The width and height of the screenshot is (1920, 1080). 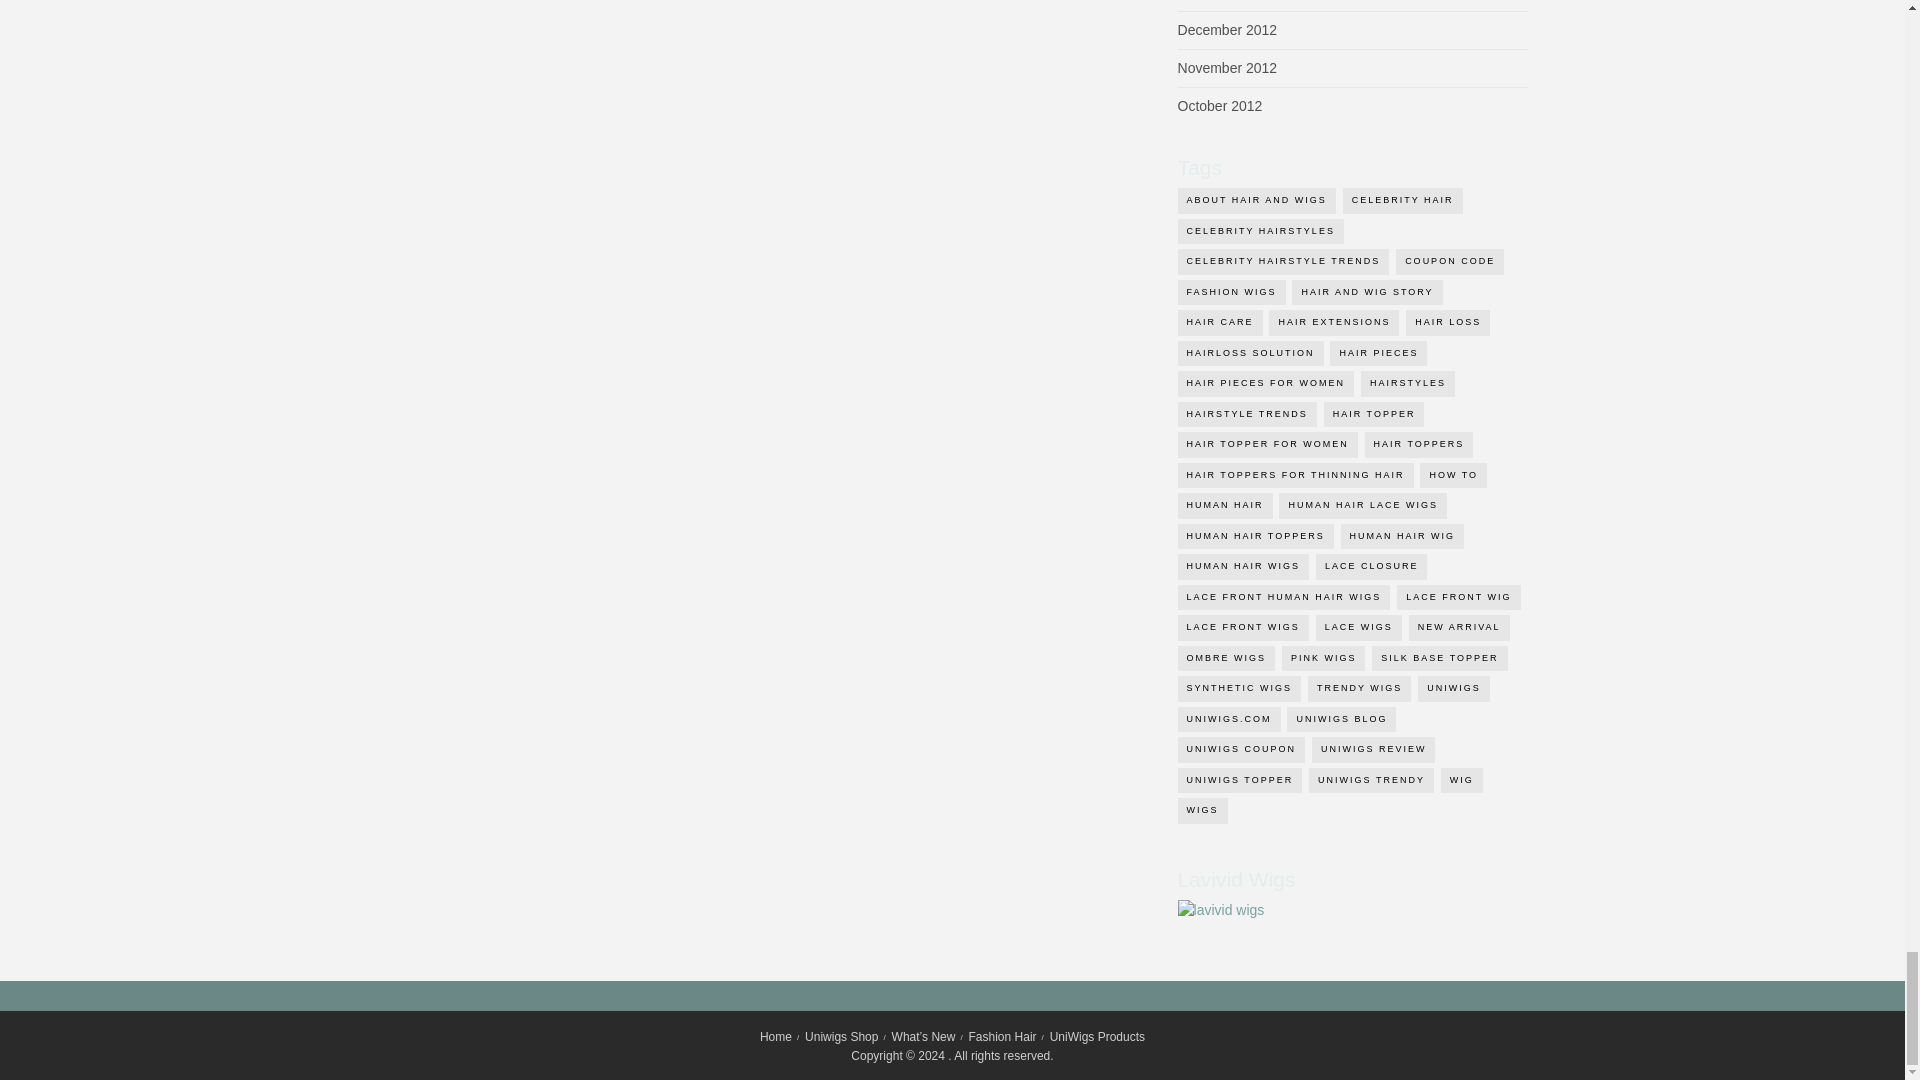 What do you see at coordinates (1222, 910) in the screenshot?
I see `Lavivid Wigs` at bounding box center [1222, 910].